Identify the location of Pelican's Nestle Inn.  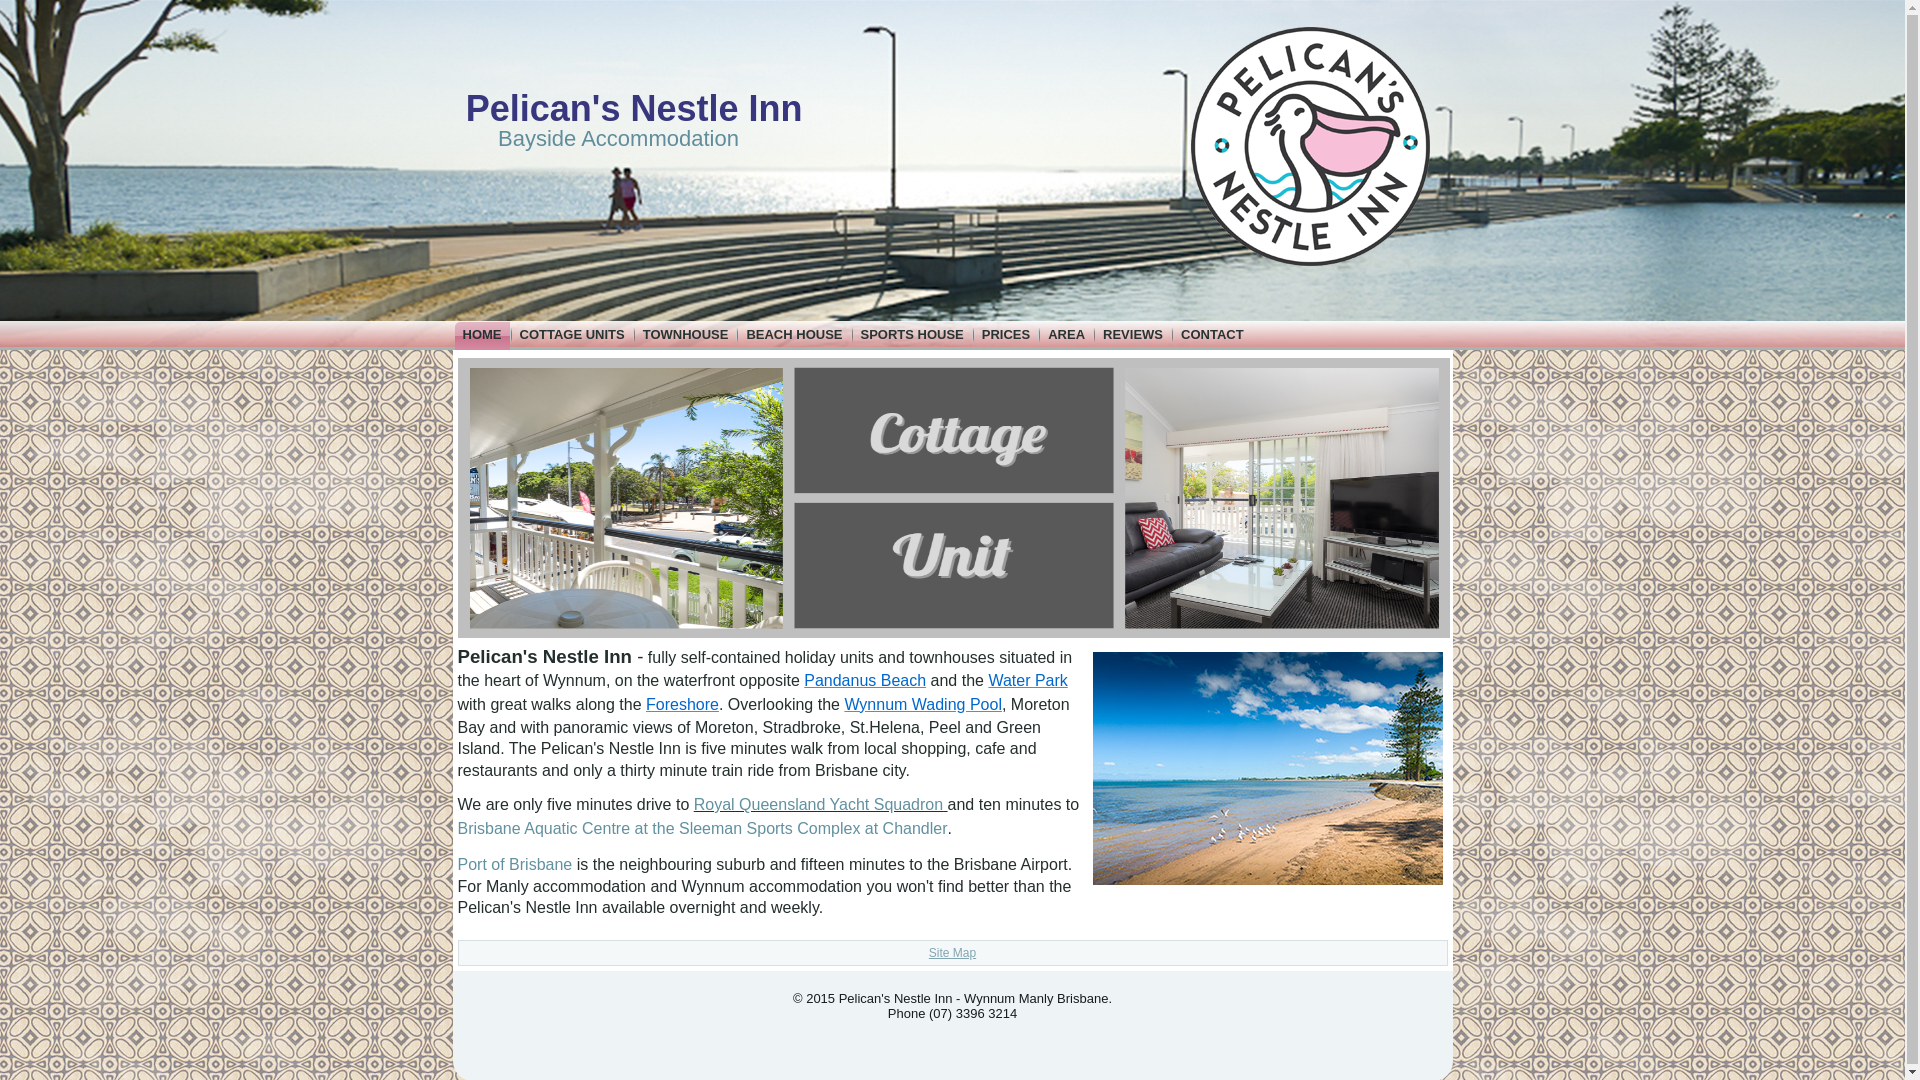
(634, 108).